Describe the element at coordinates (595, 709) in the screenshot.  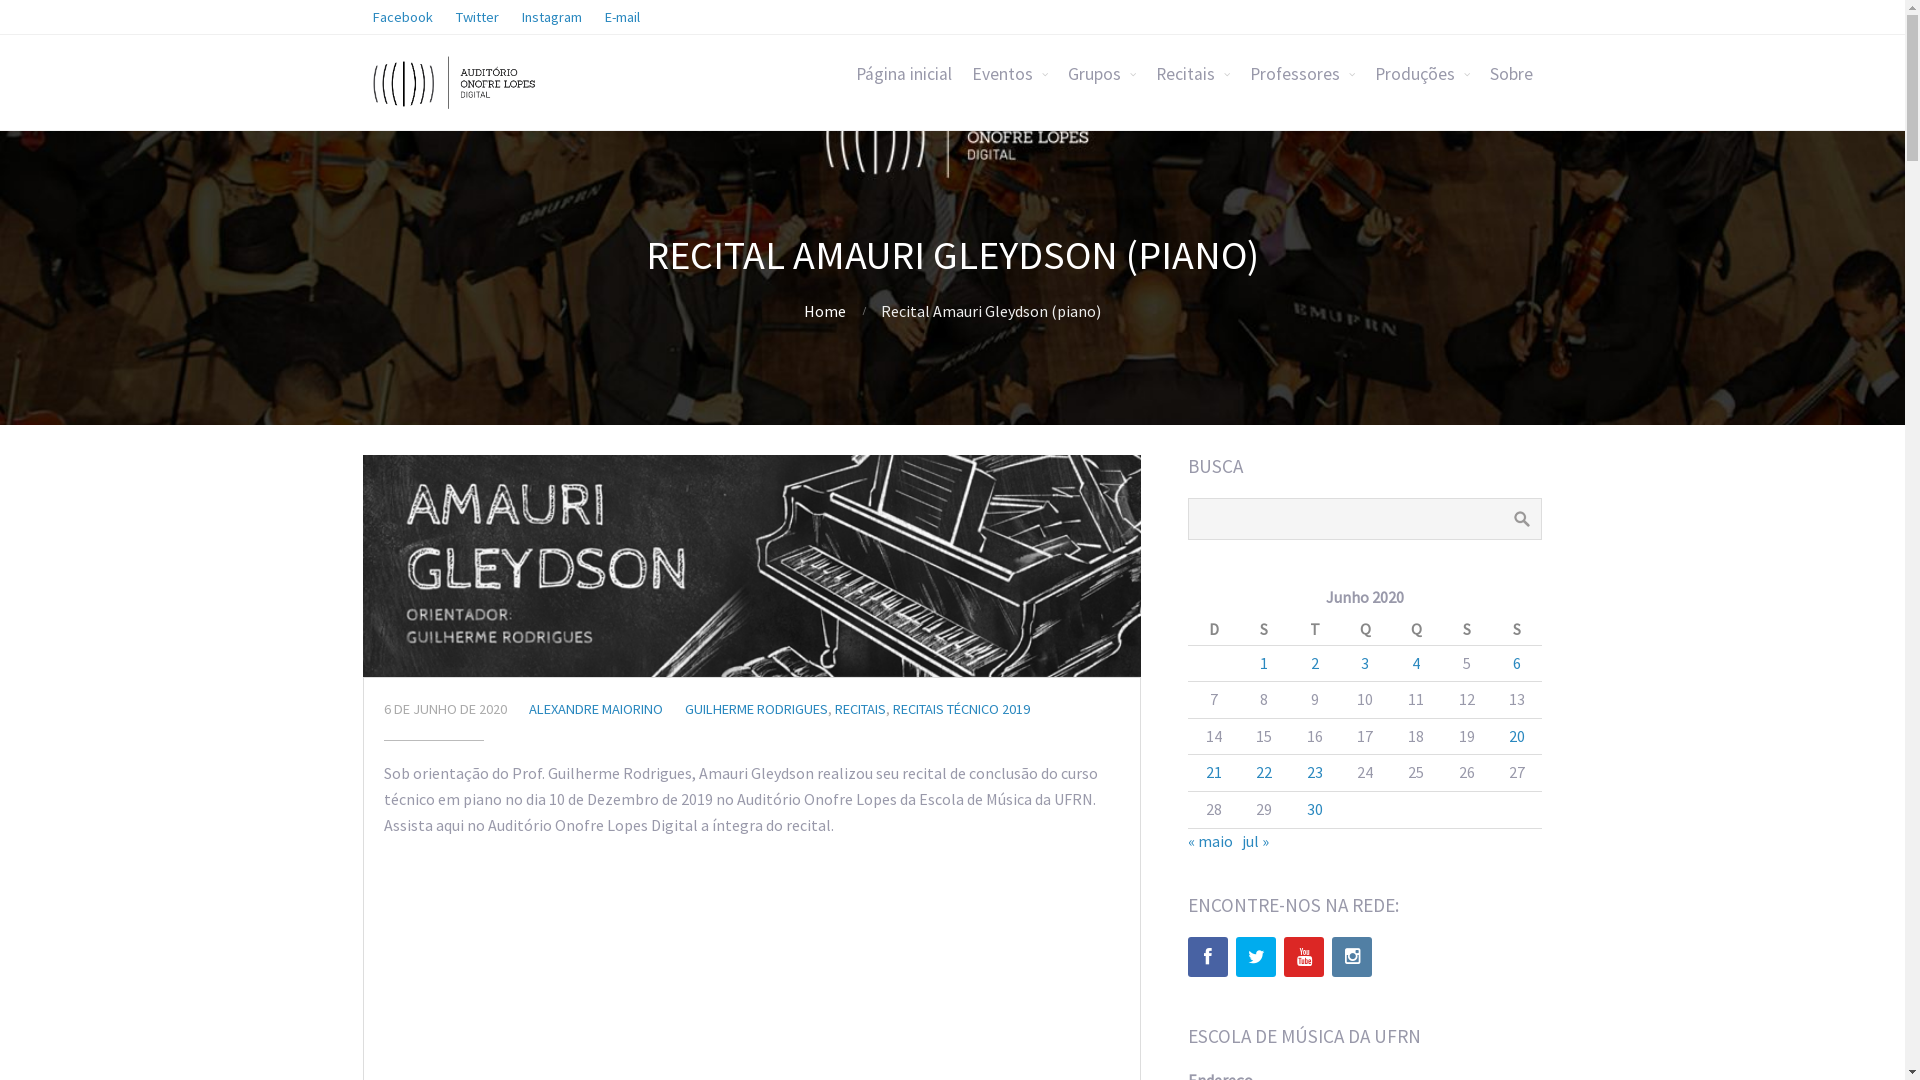
I see `ALEXANDRE MAIORINO` at that location.